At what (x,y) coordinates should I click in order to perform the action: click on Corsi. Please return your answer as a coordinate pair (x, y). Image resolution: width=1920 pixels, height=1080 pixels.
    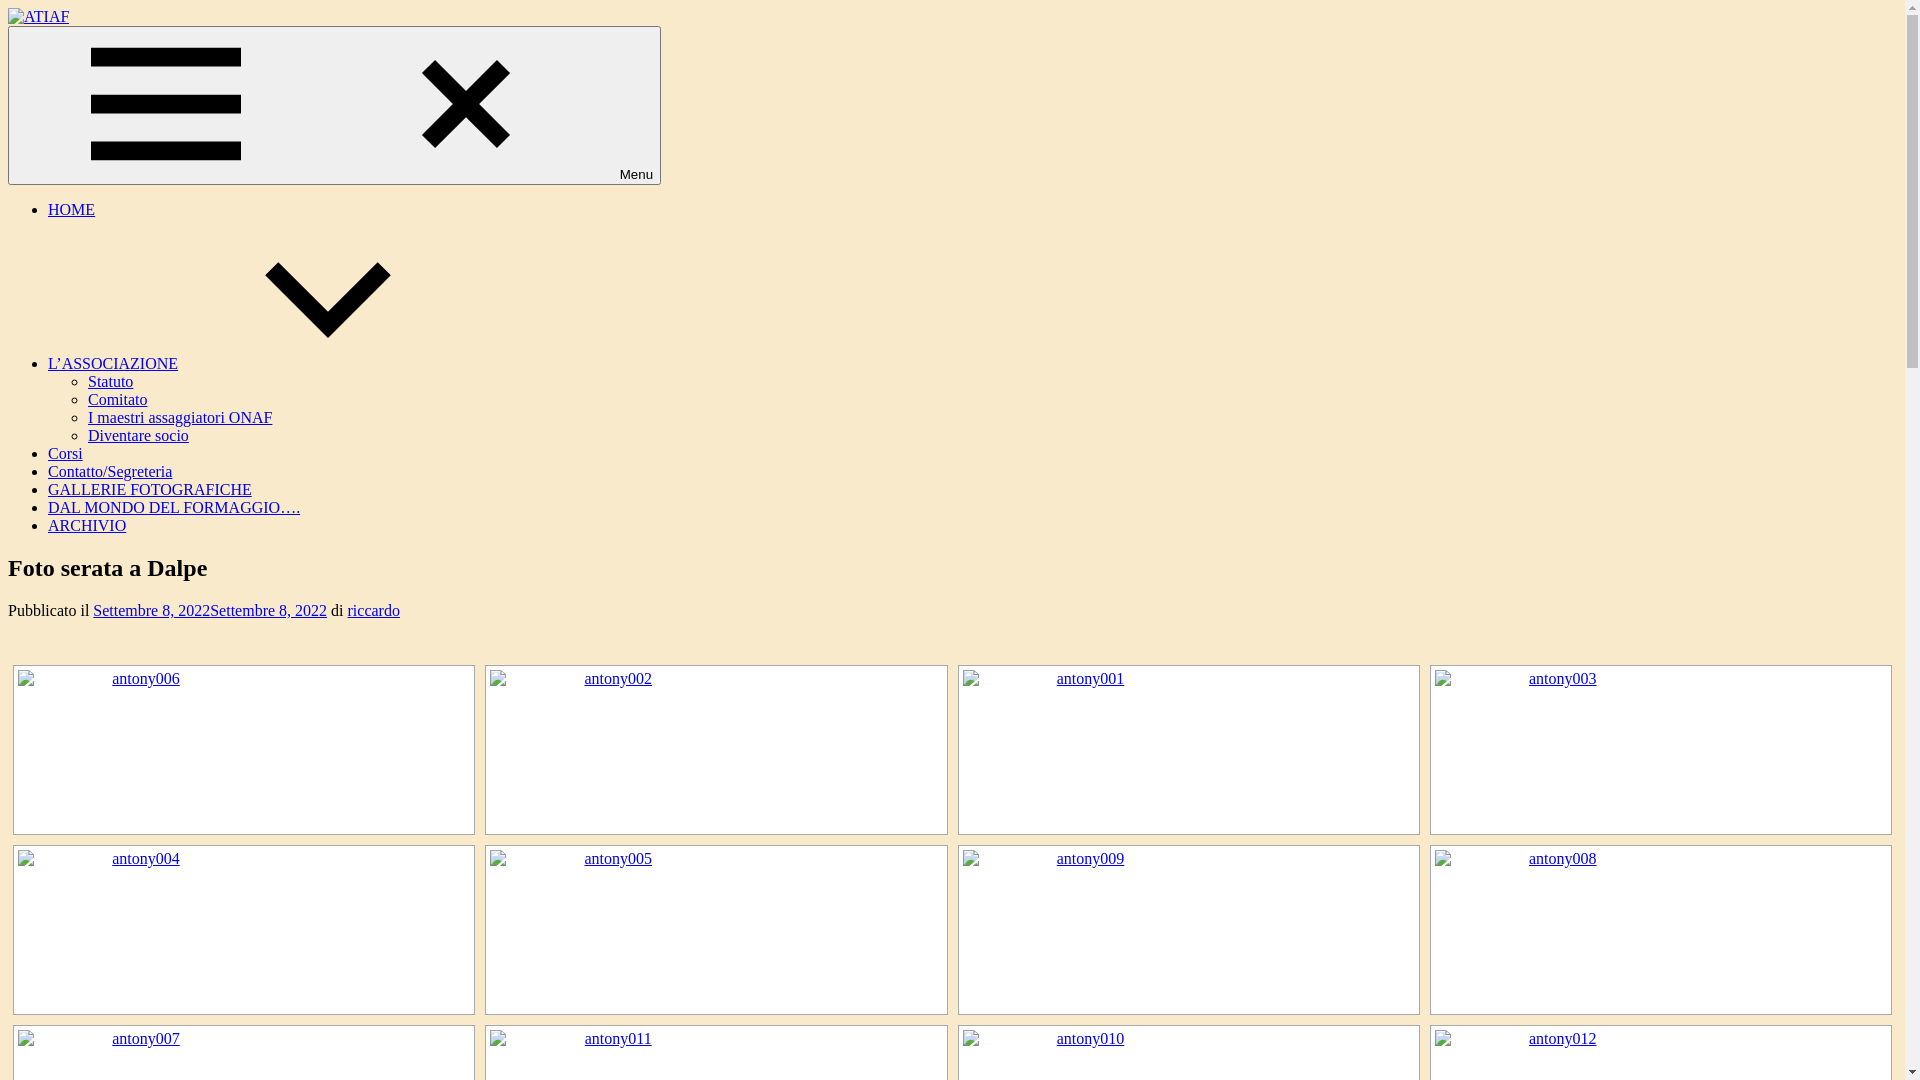
    Looking at the image, I should click on (66, 454).